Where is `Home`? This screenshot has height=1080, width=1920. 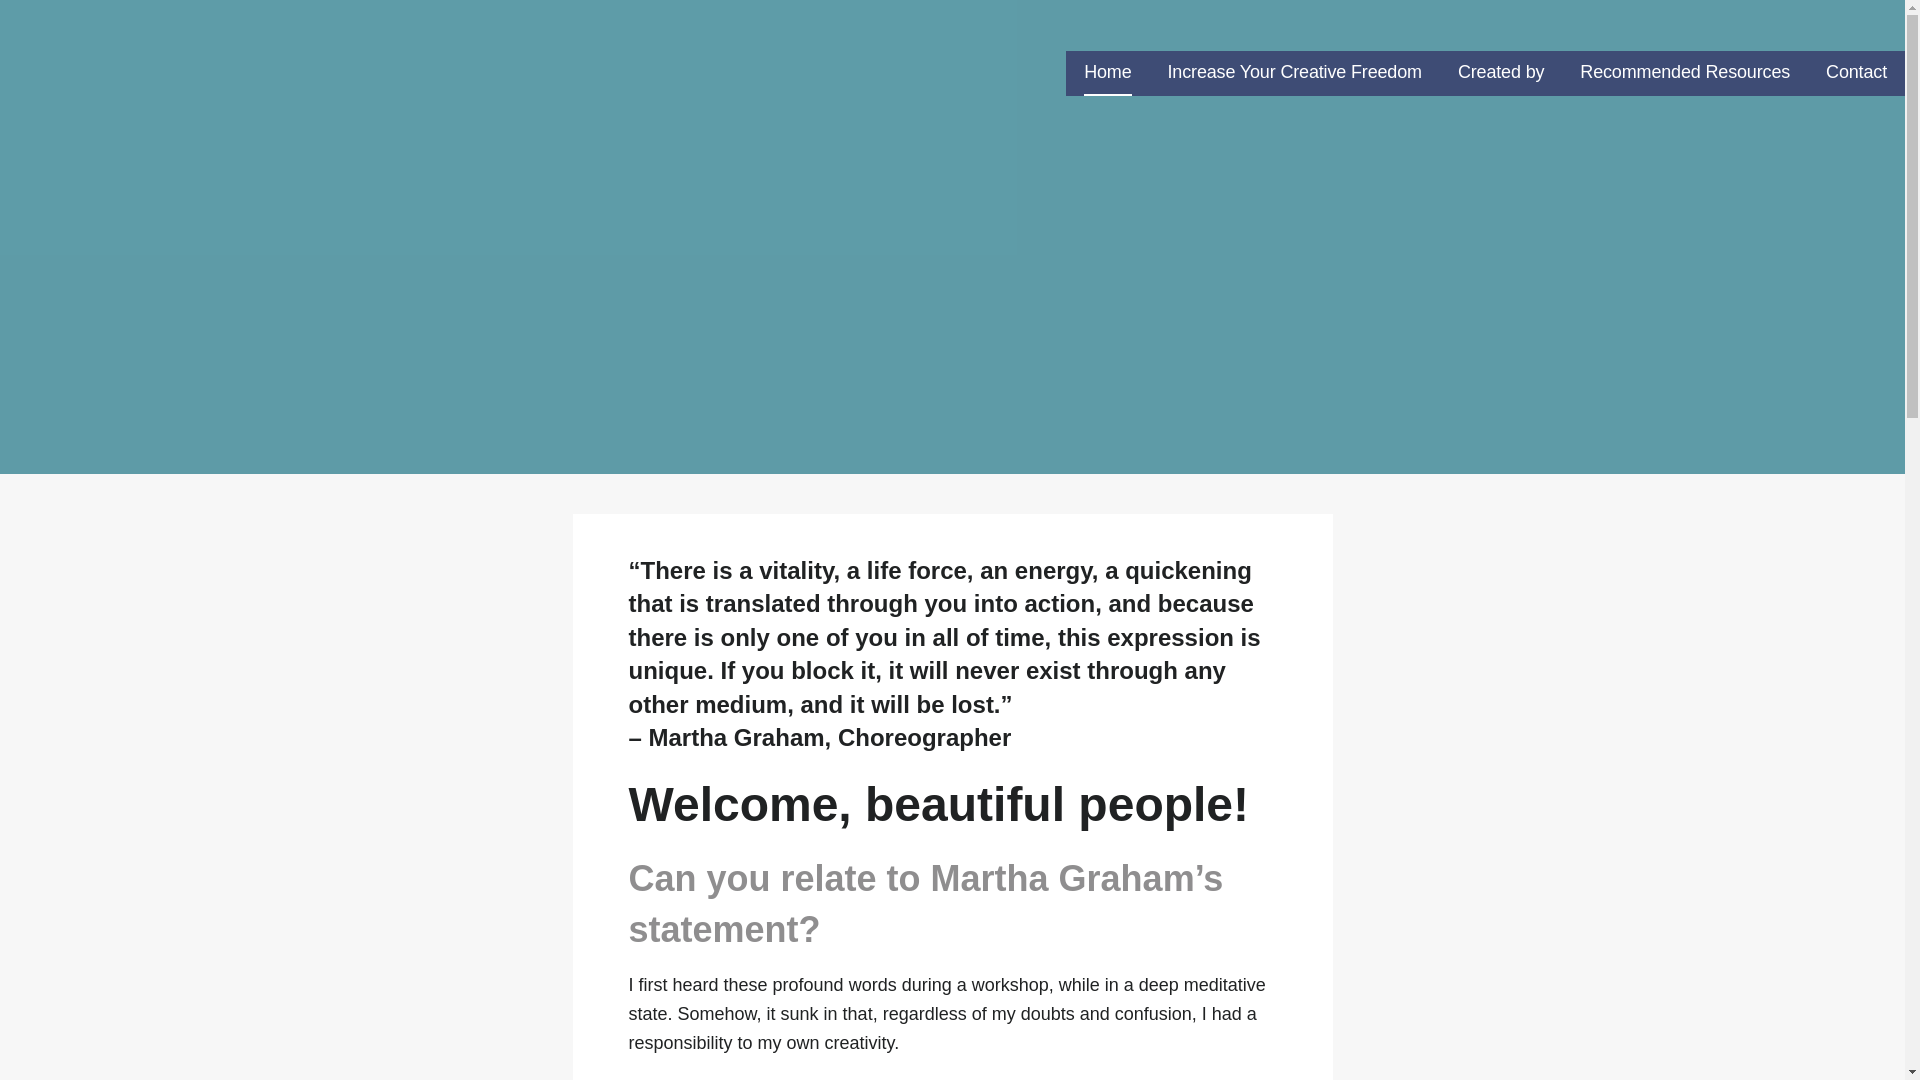 Home is located at coordinates (1107, 73).